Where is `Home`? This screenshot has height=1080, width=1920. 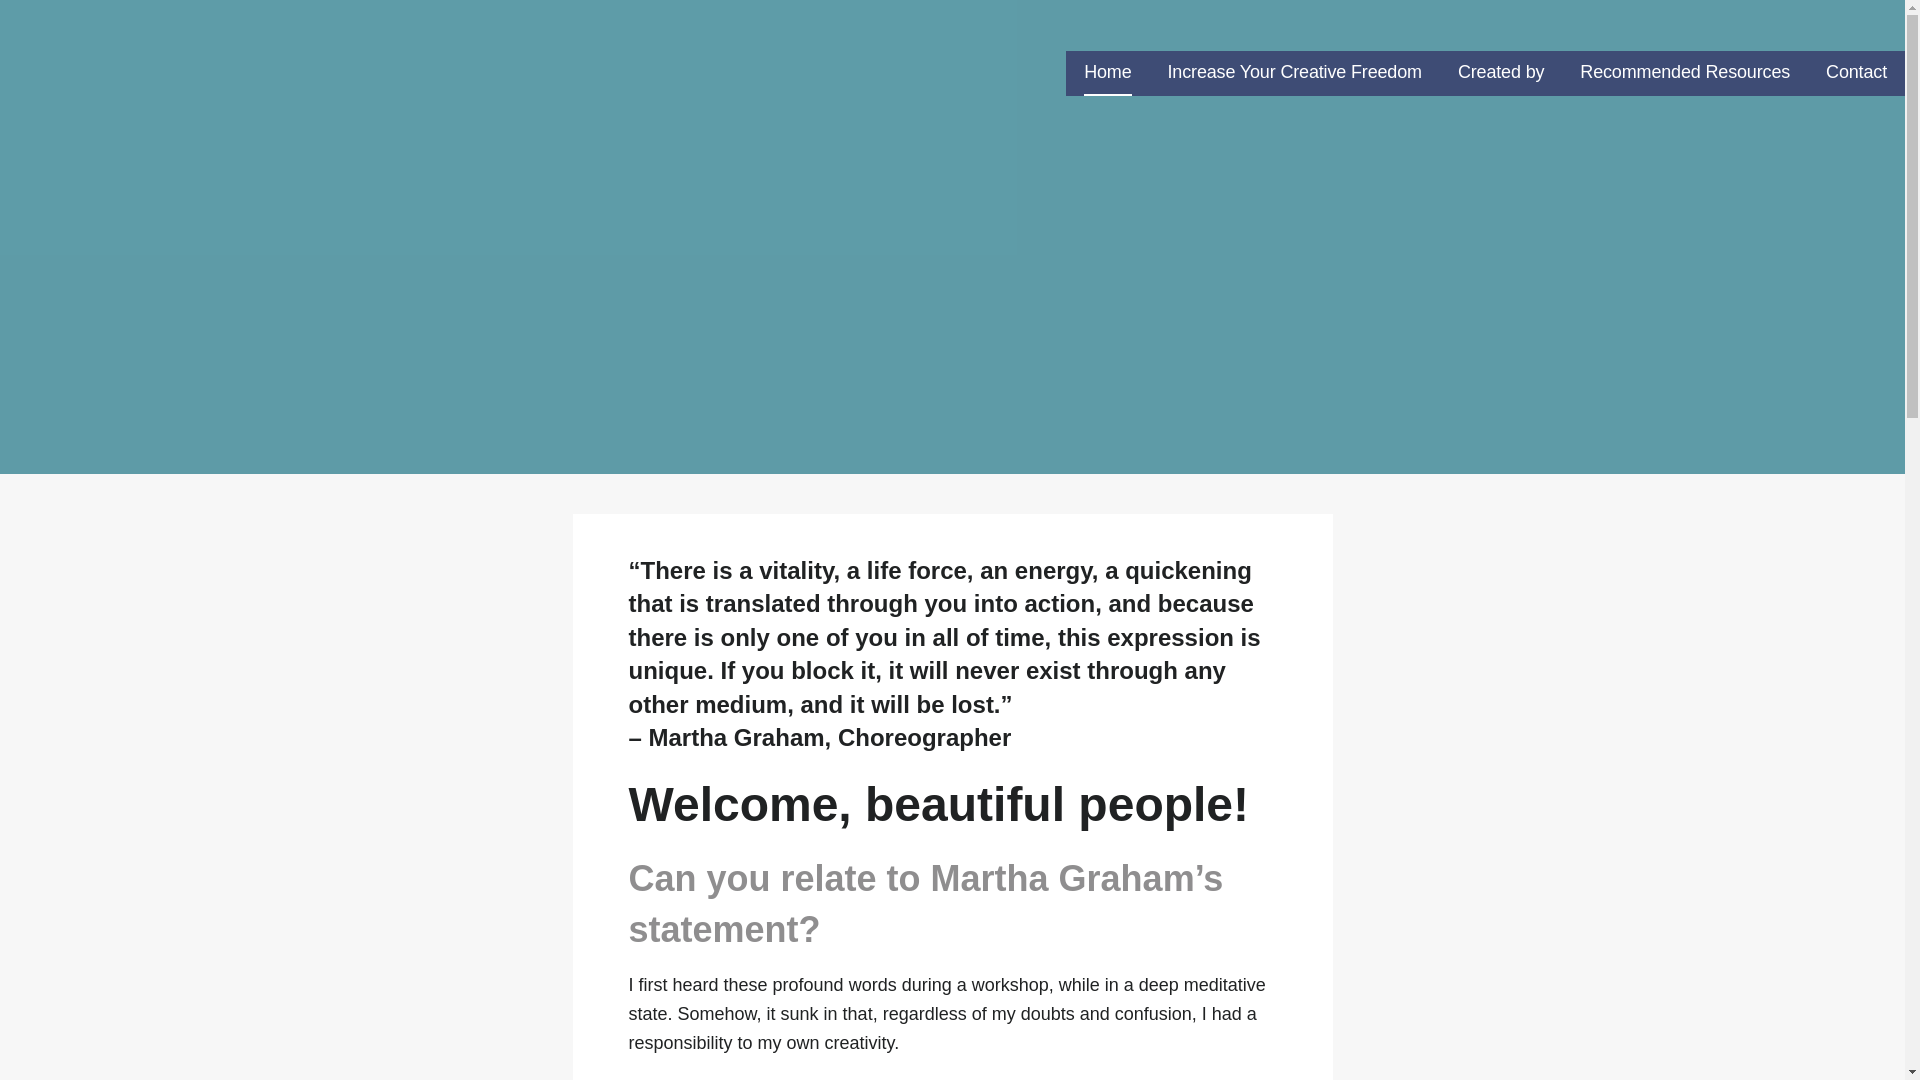 Home is located at coordinates (1107, 73).